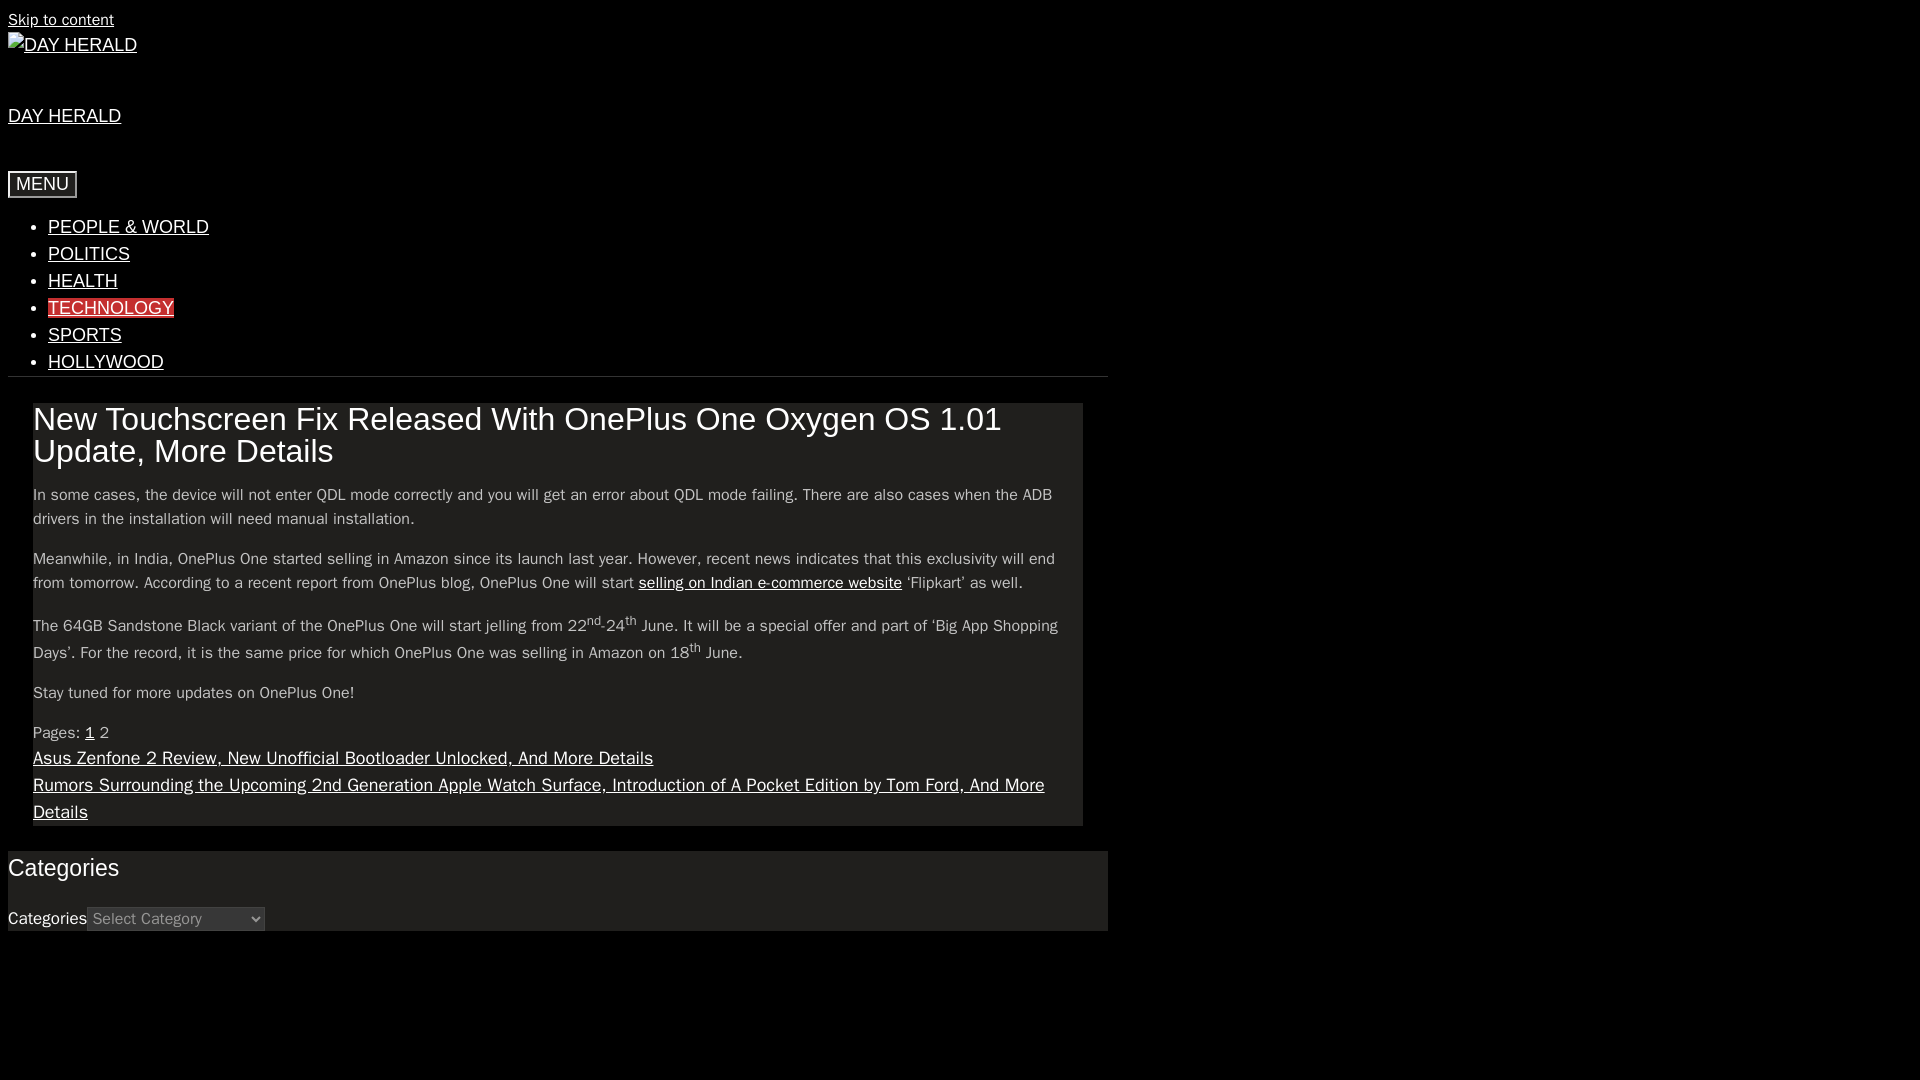  Describe the element at coordinates (72, 44) in the screenshot. I see `Day Herald` at that location.